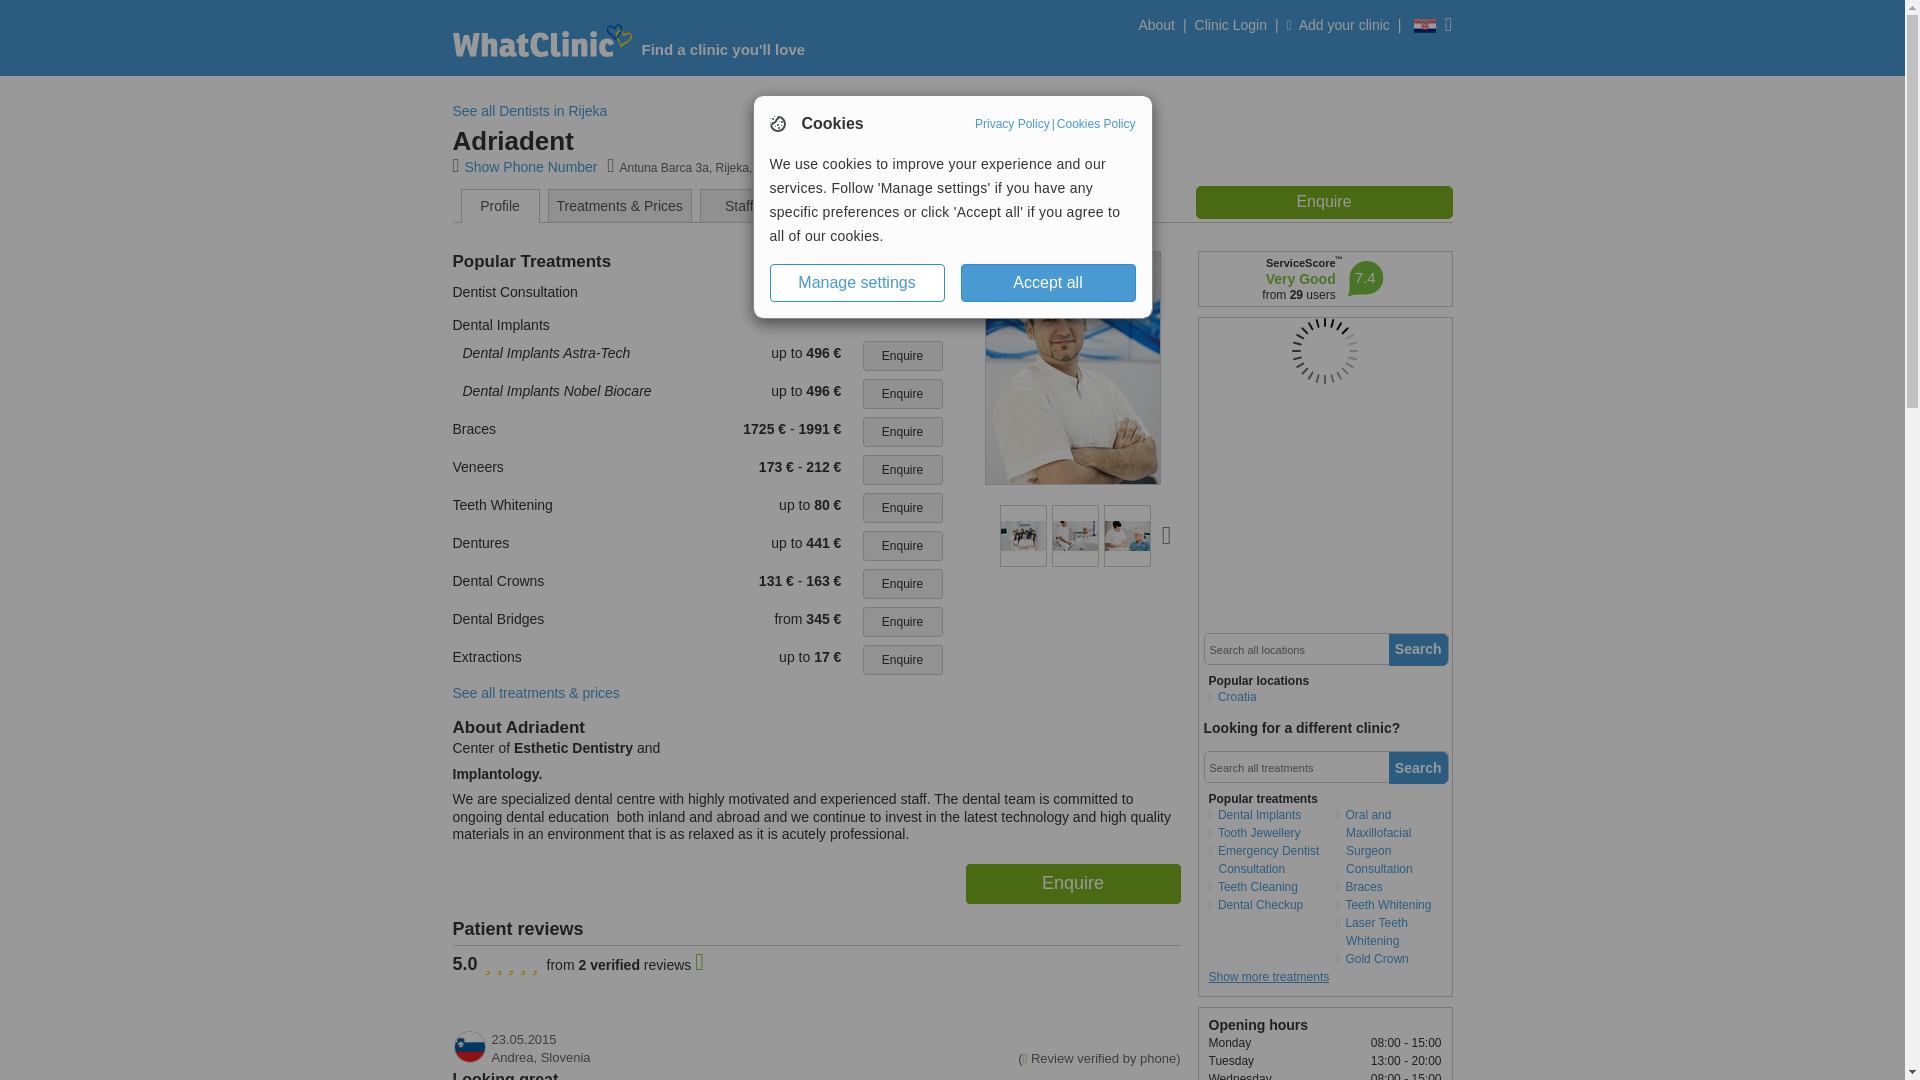 The image size is (1920, 1080). Describe the element at coordinates (1264, 814) in the screenshot. I see `Dental Implants` at that location.